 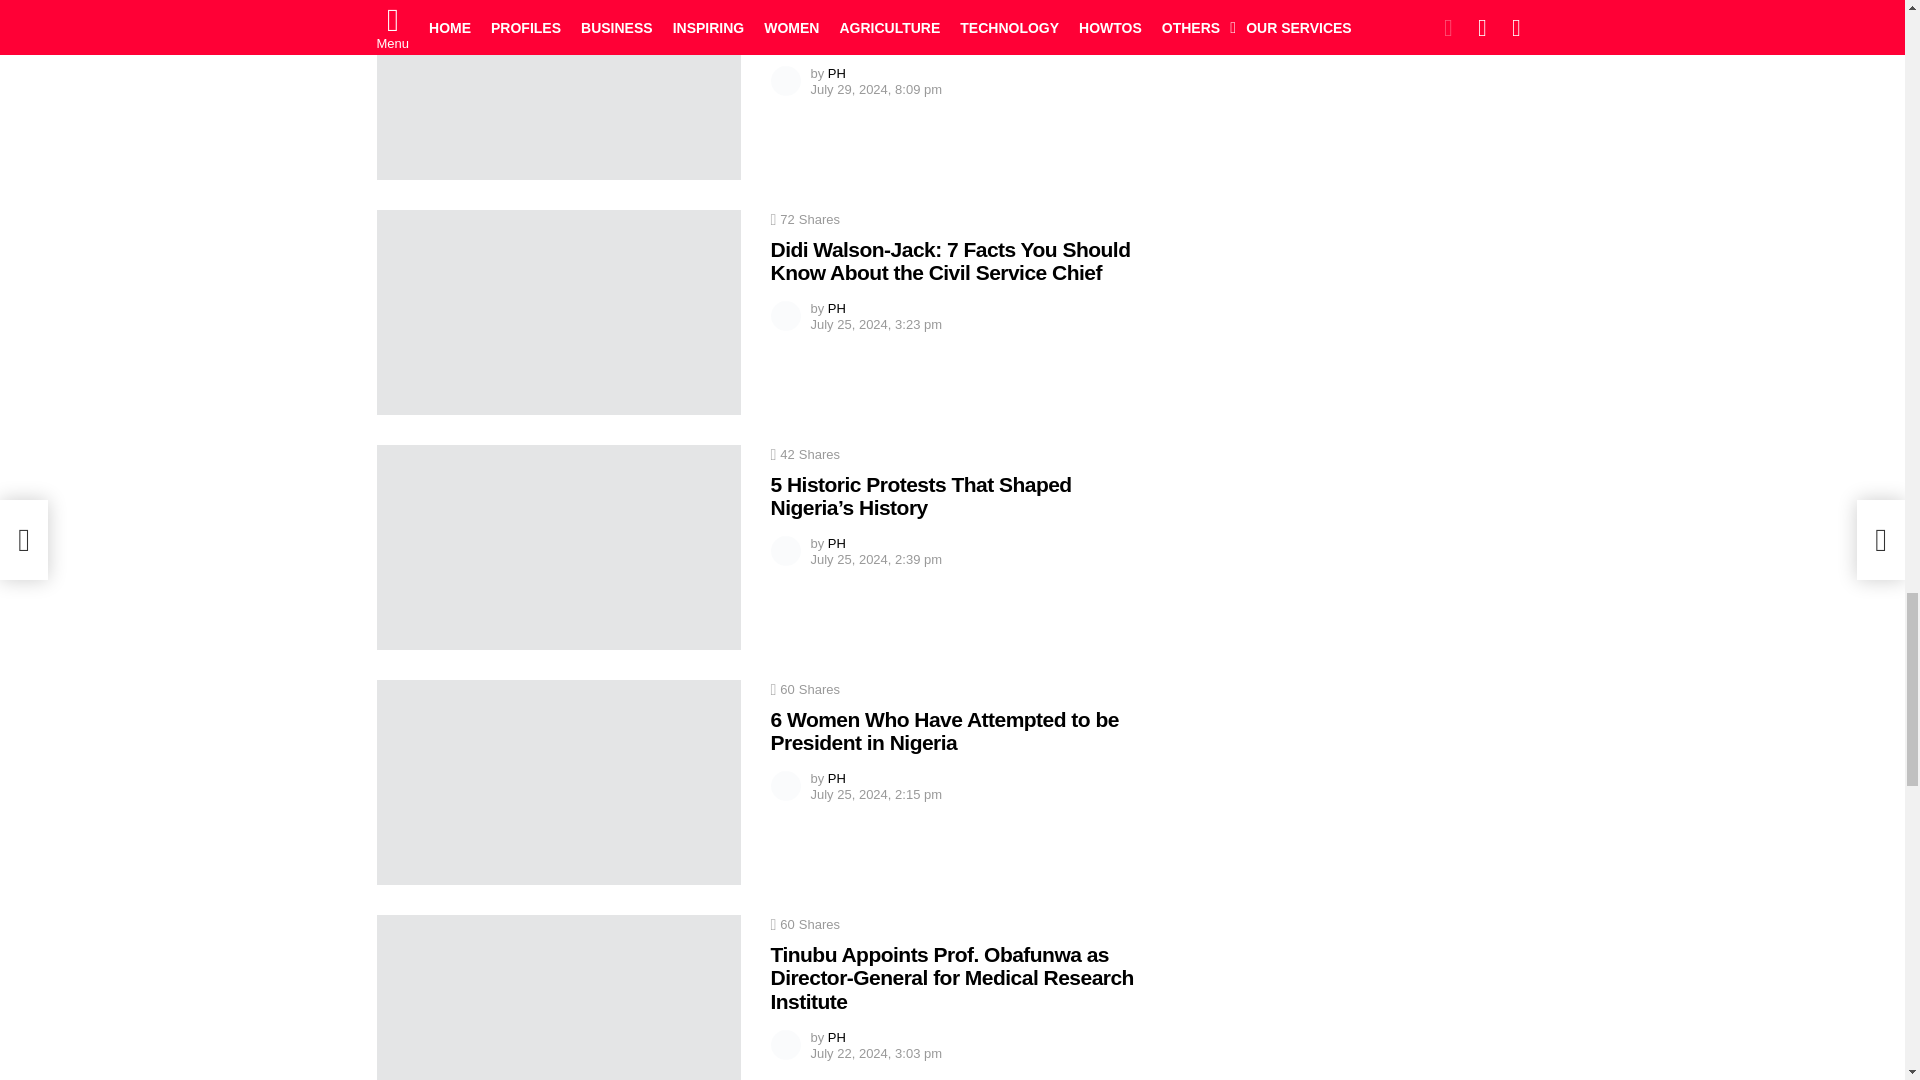 I want to click on Trending, so click(x=406, y=2).